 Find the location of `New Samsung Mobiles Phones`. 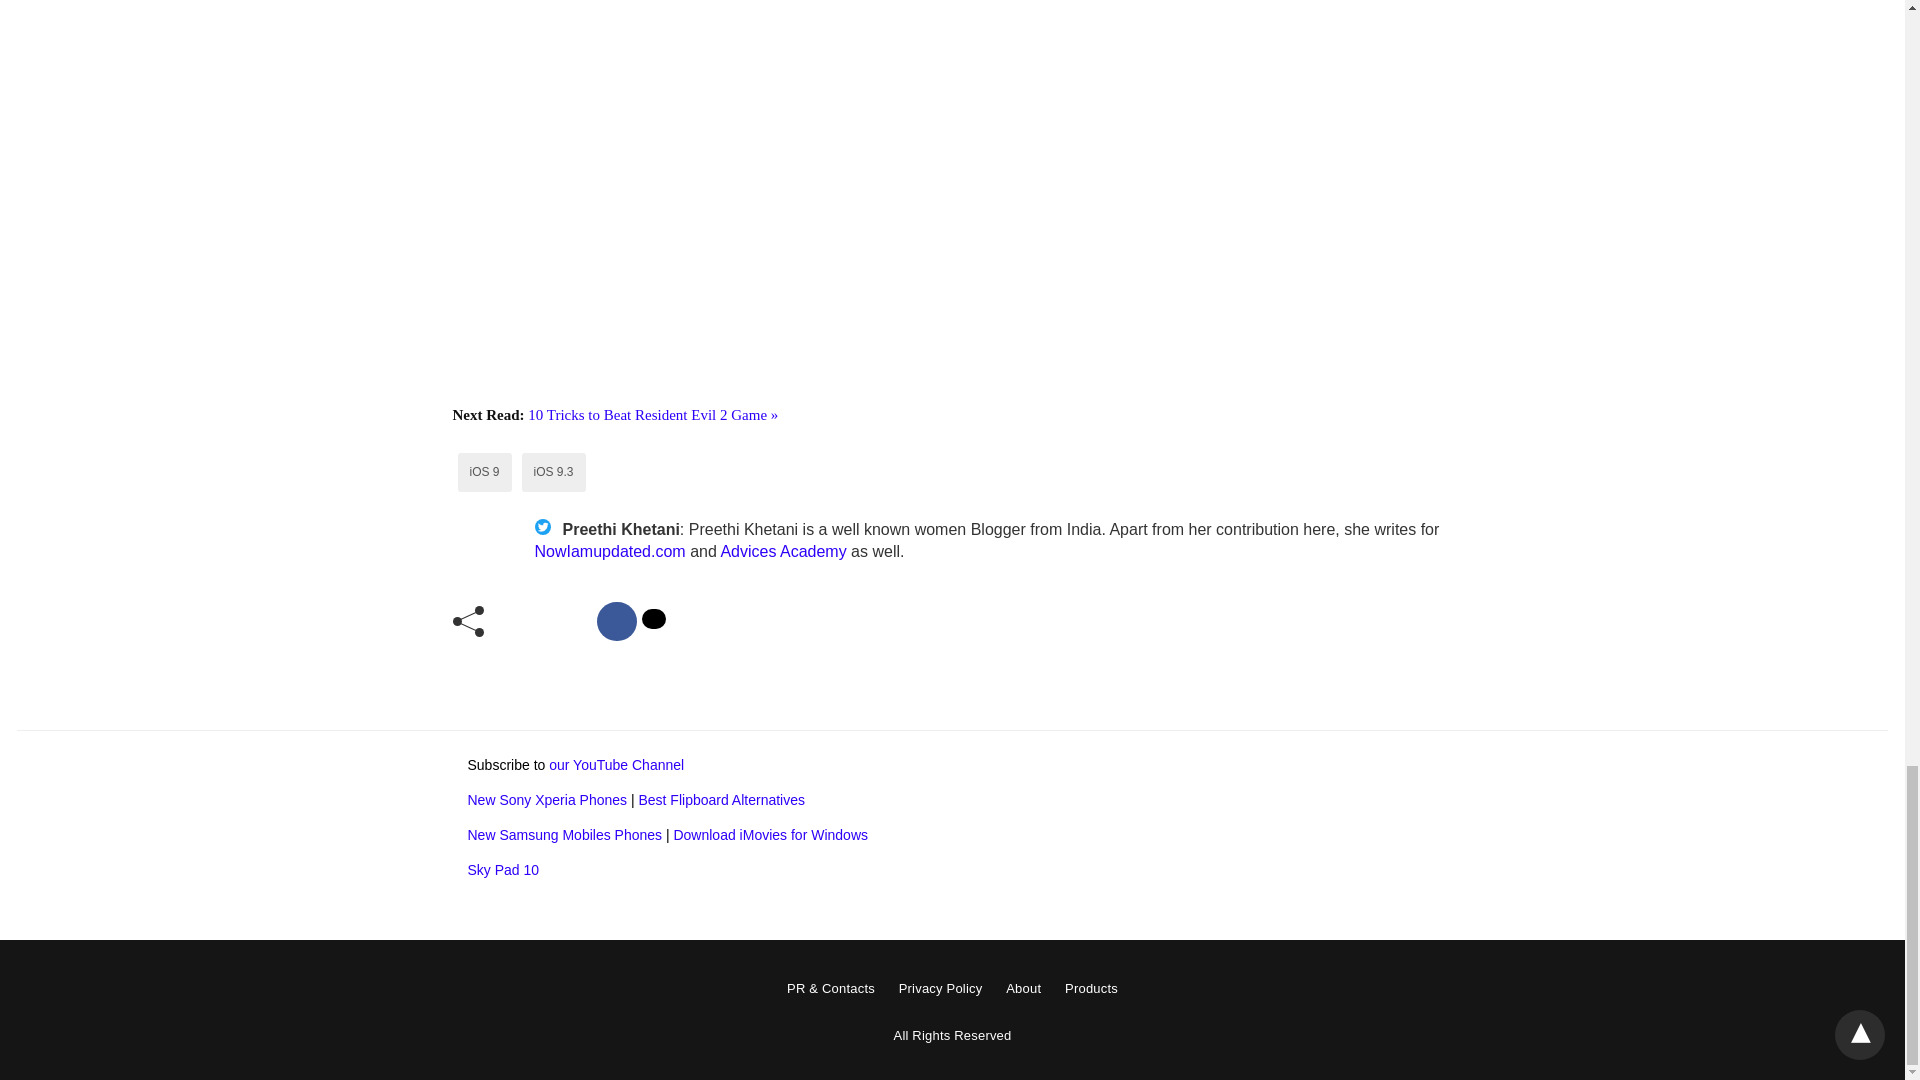

New Samsung Mobiles Phones is located at coordinates (565, 835).